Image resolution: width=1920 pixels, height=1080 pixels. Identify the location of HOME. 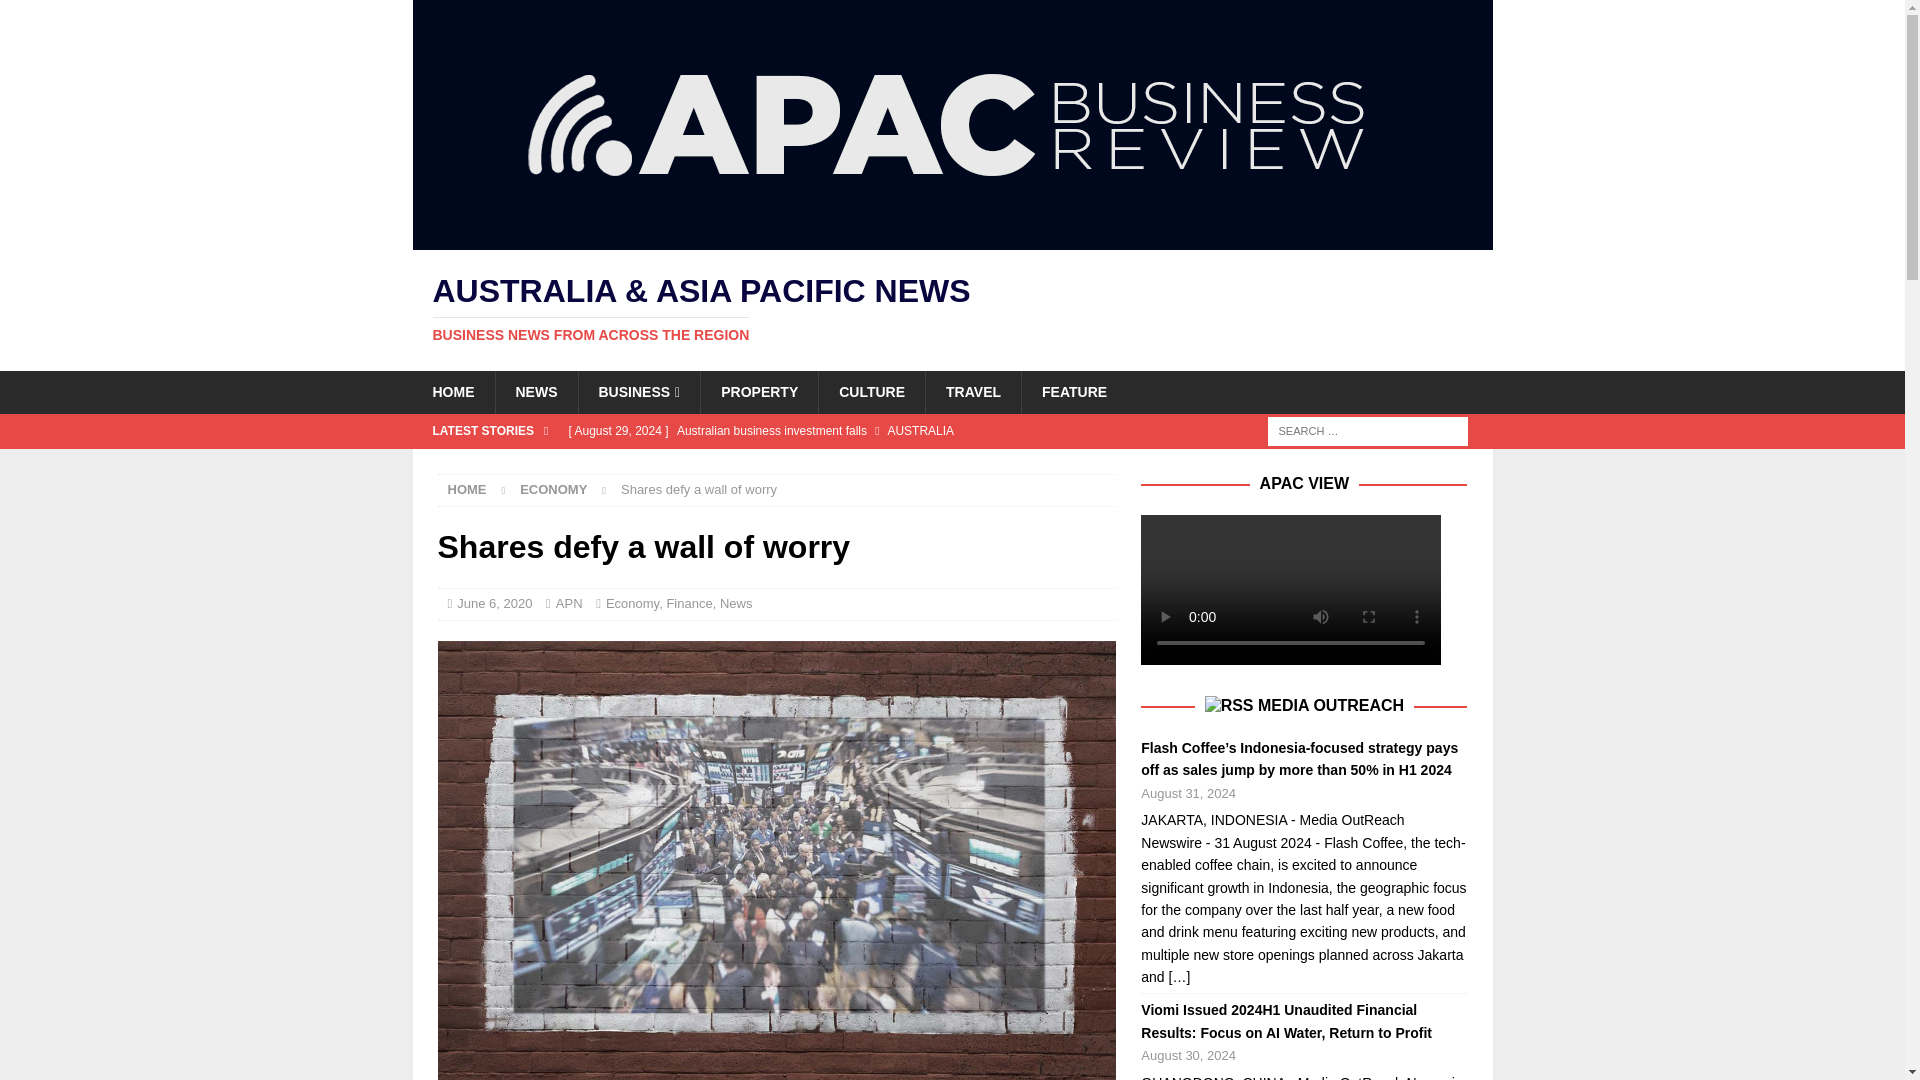
(452, 392).